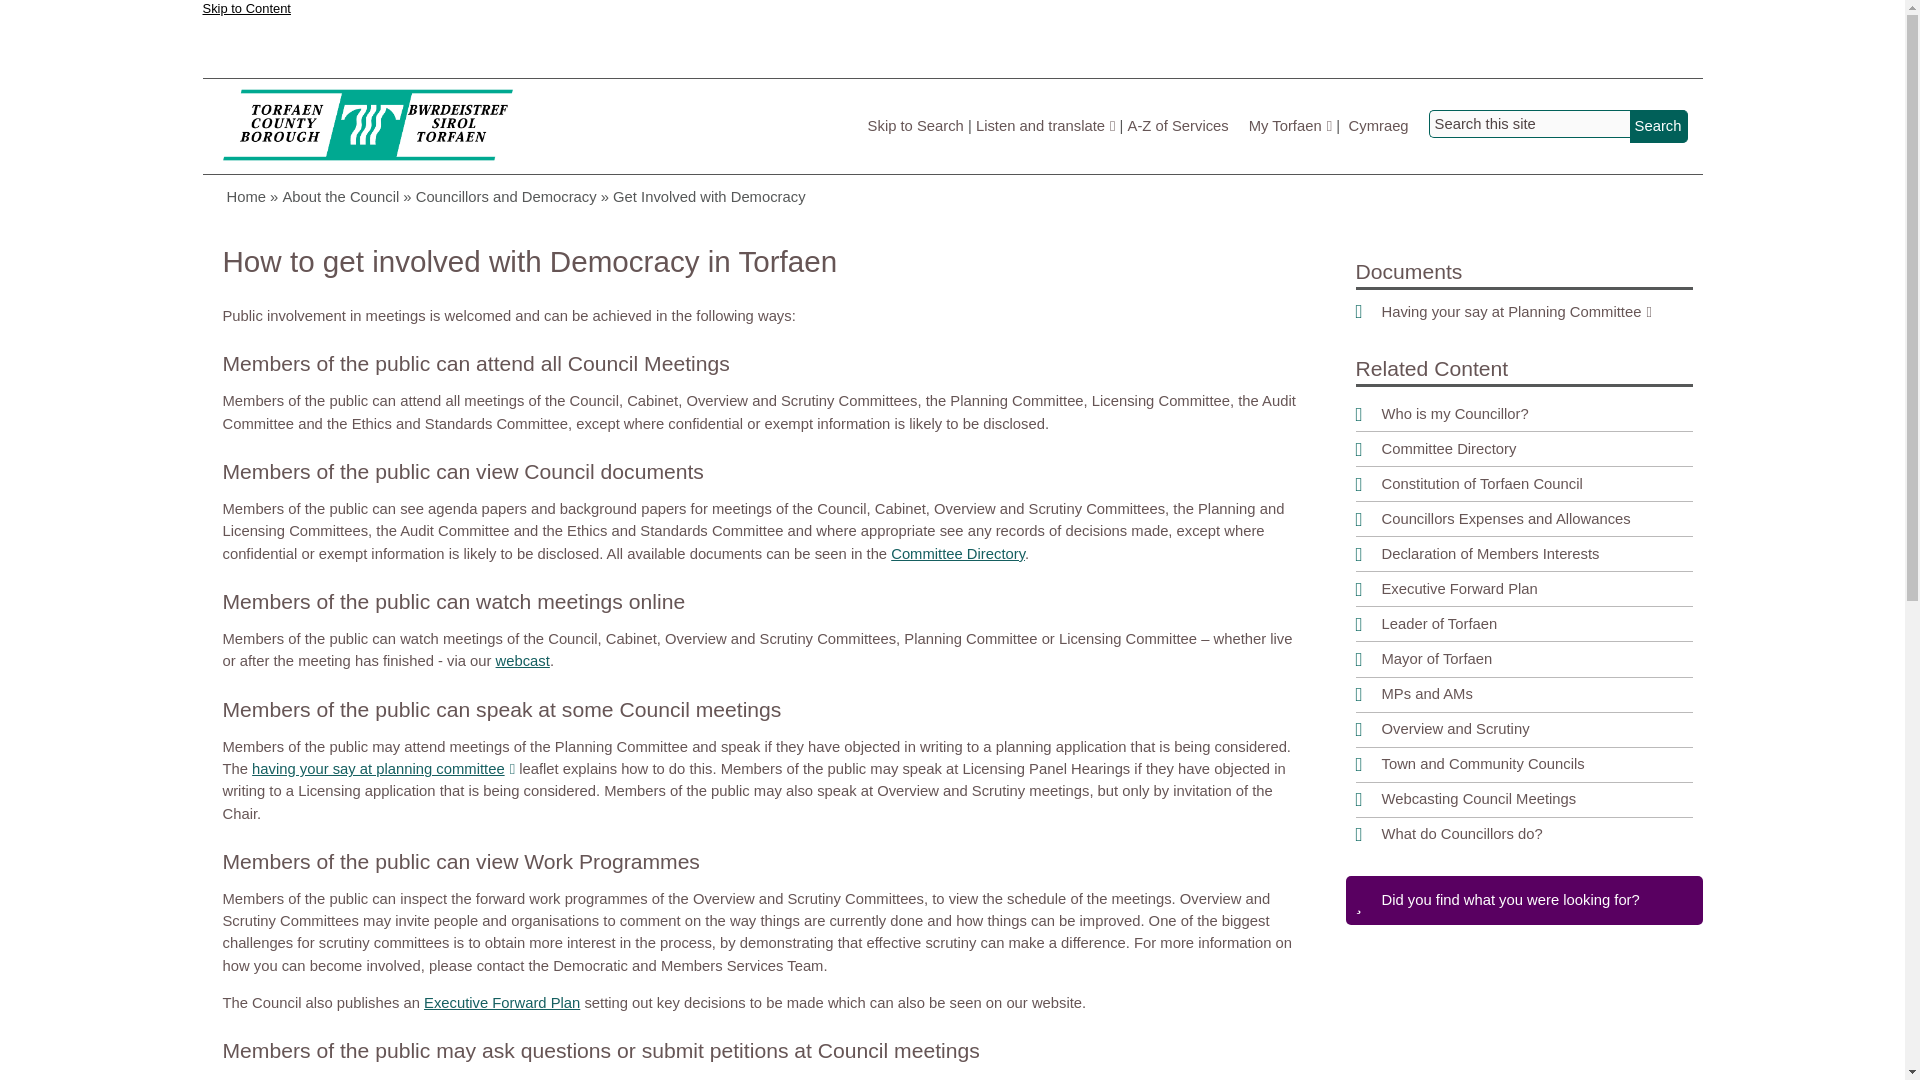 This screenshot has height=1080, width=1920. Describe the element at coordinates (368, 126) in the screenshot. I see `Home` at that location.